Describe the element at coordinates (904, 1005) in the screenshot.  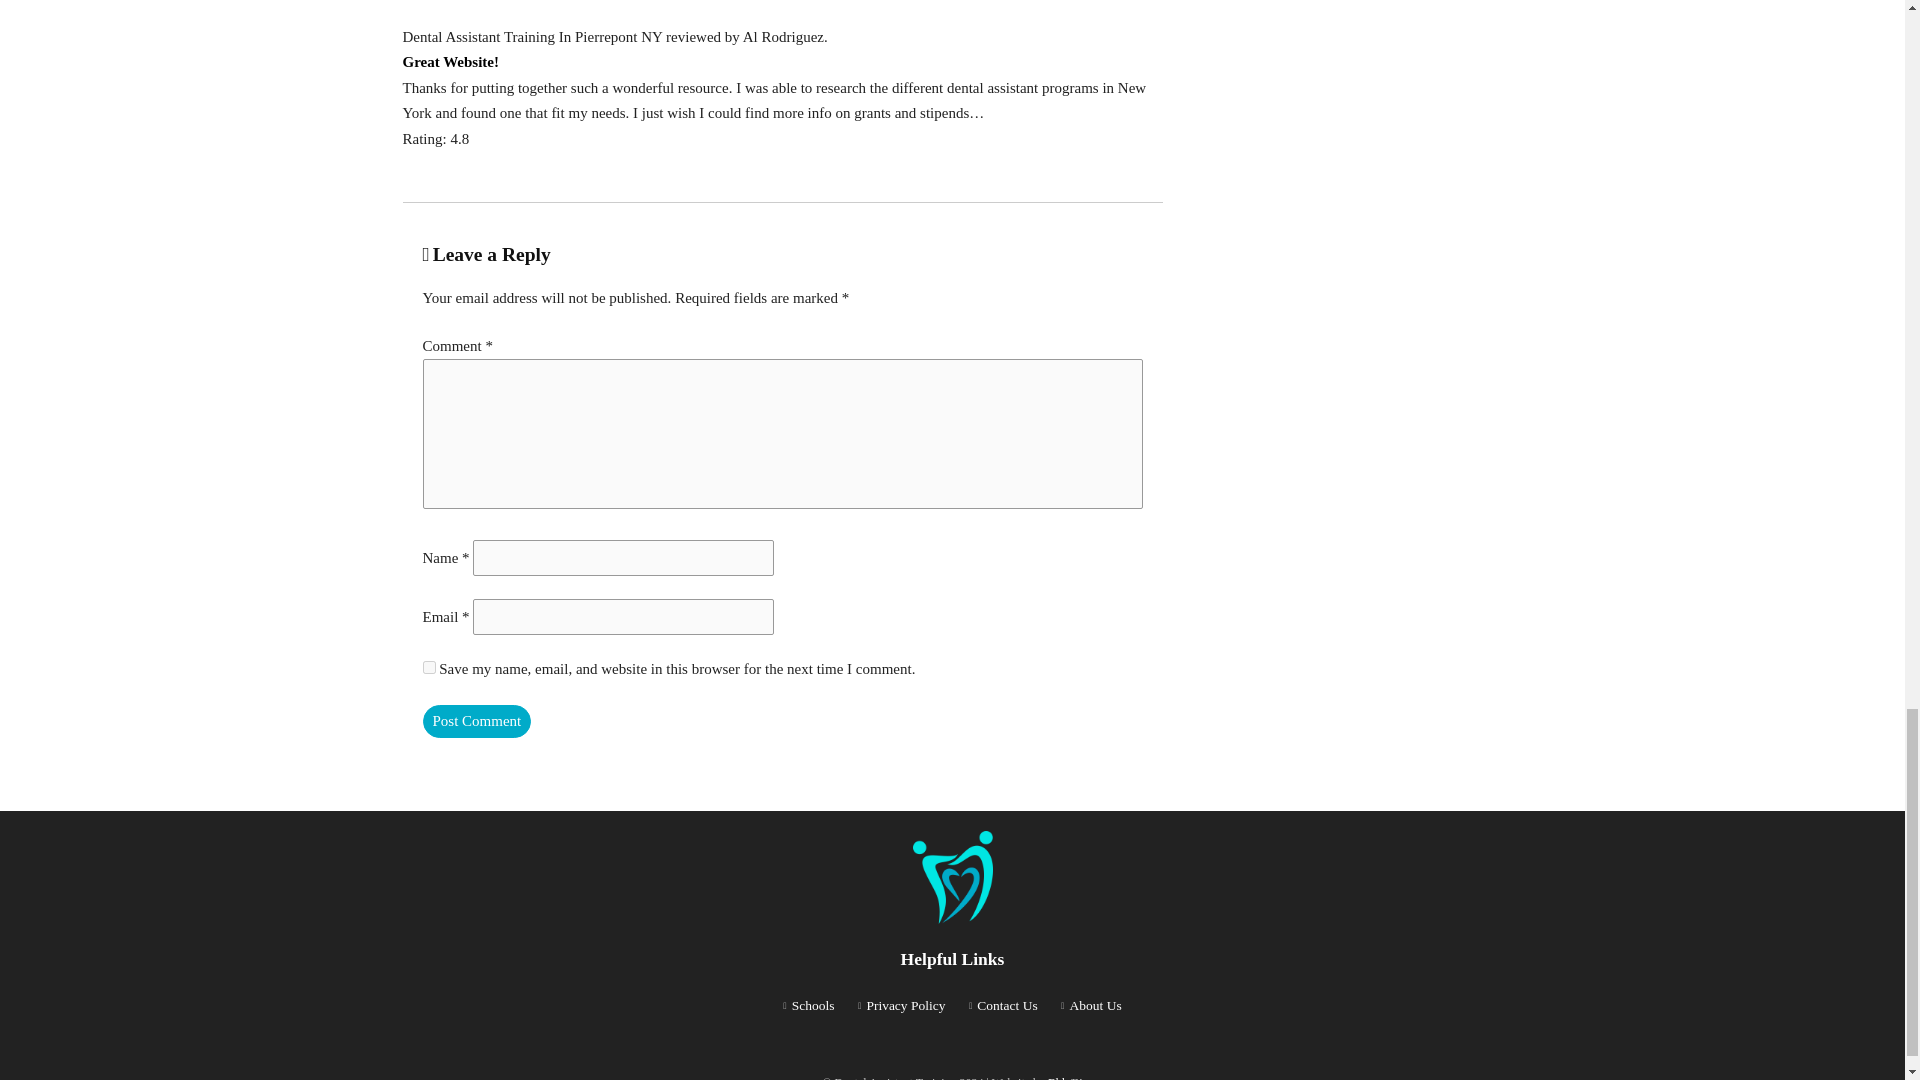
I see `Privacy Policy` at that location.